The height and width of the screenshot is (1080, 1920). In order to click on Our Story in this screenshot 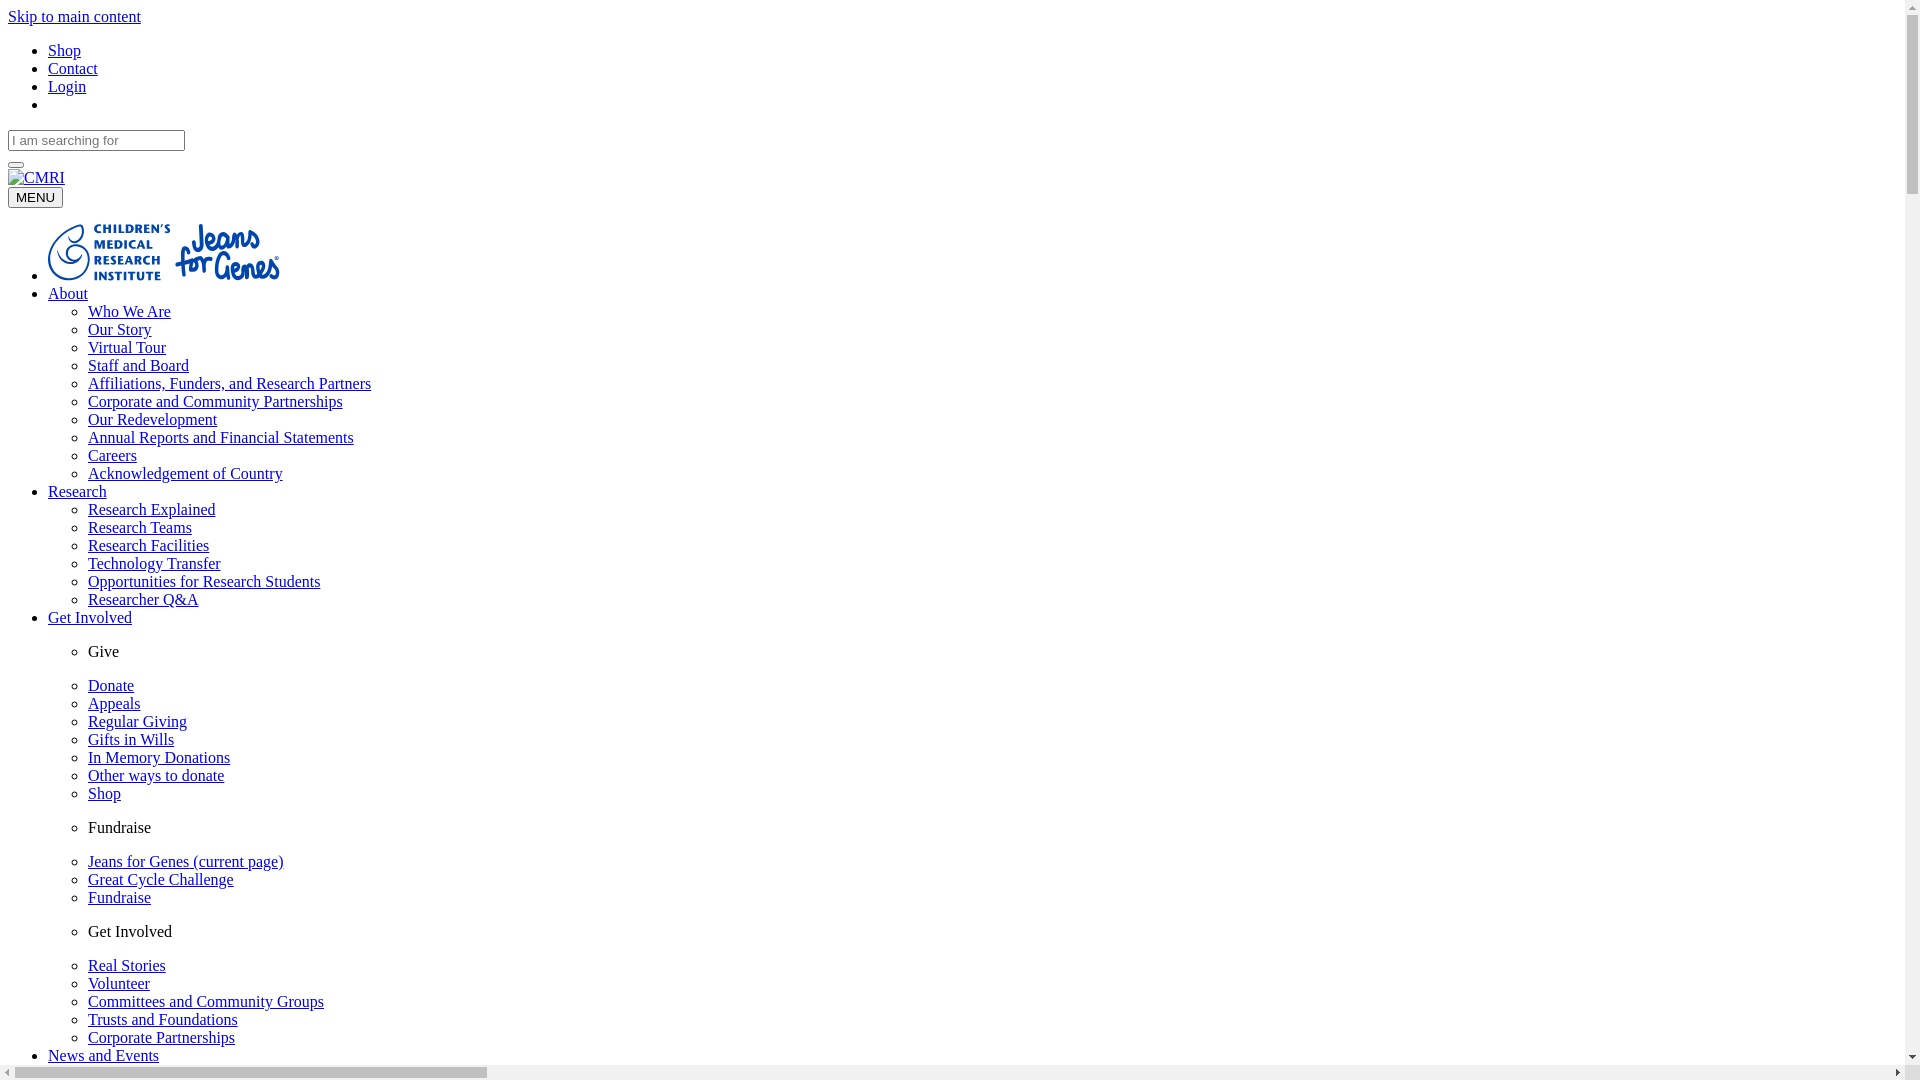, I will do `click(120, 330)`.